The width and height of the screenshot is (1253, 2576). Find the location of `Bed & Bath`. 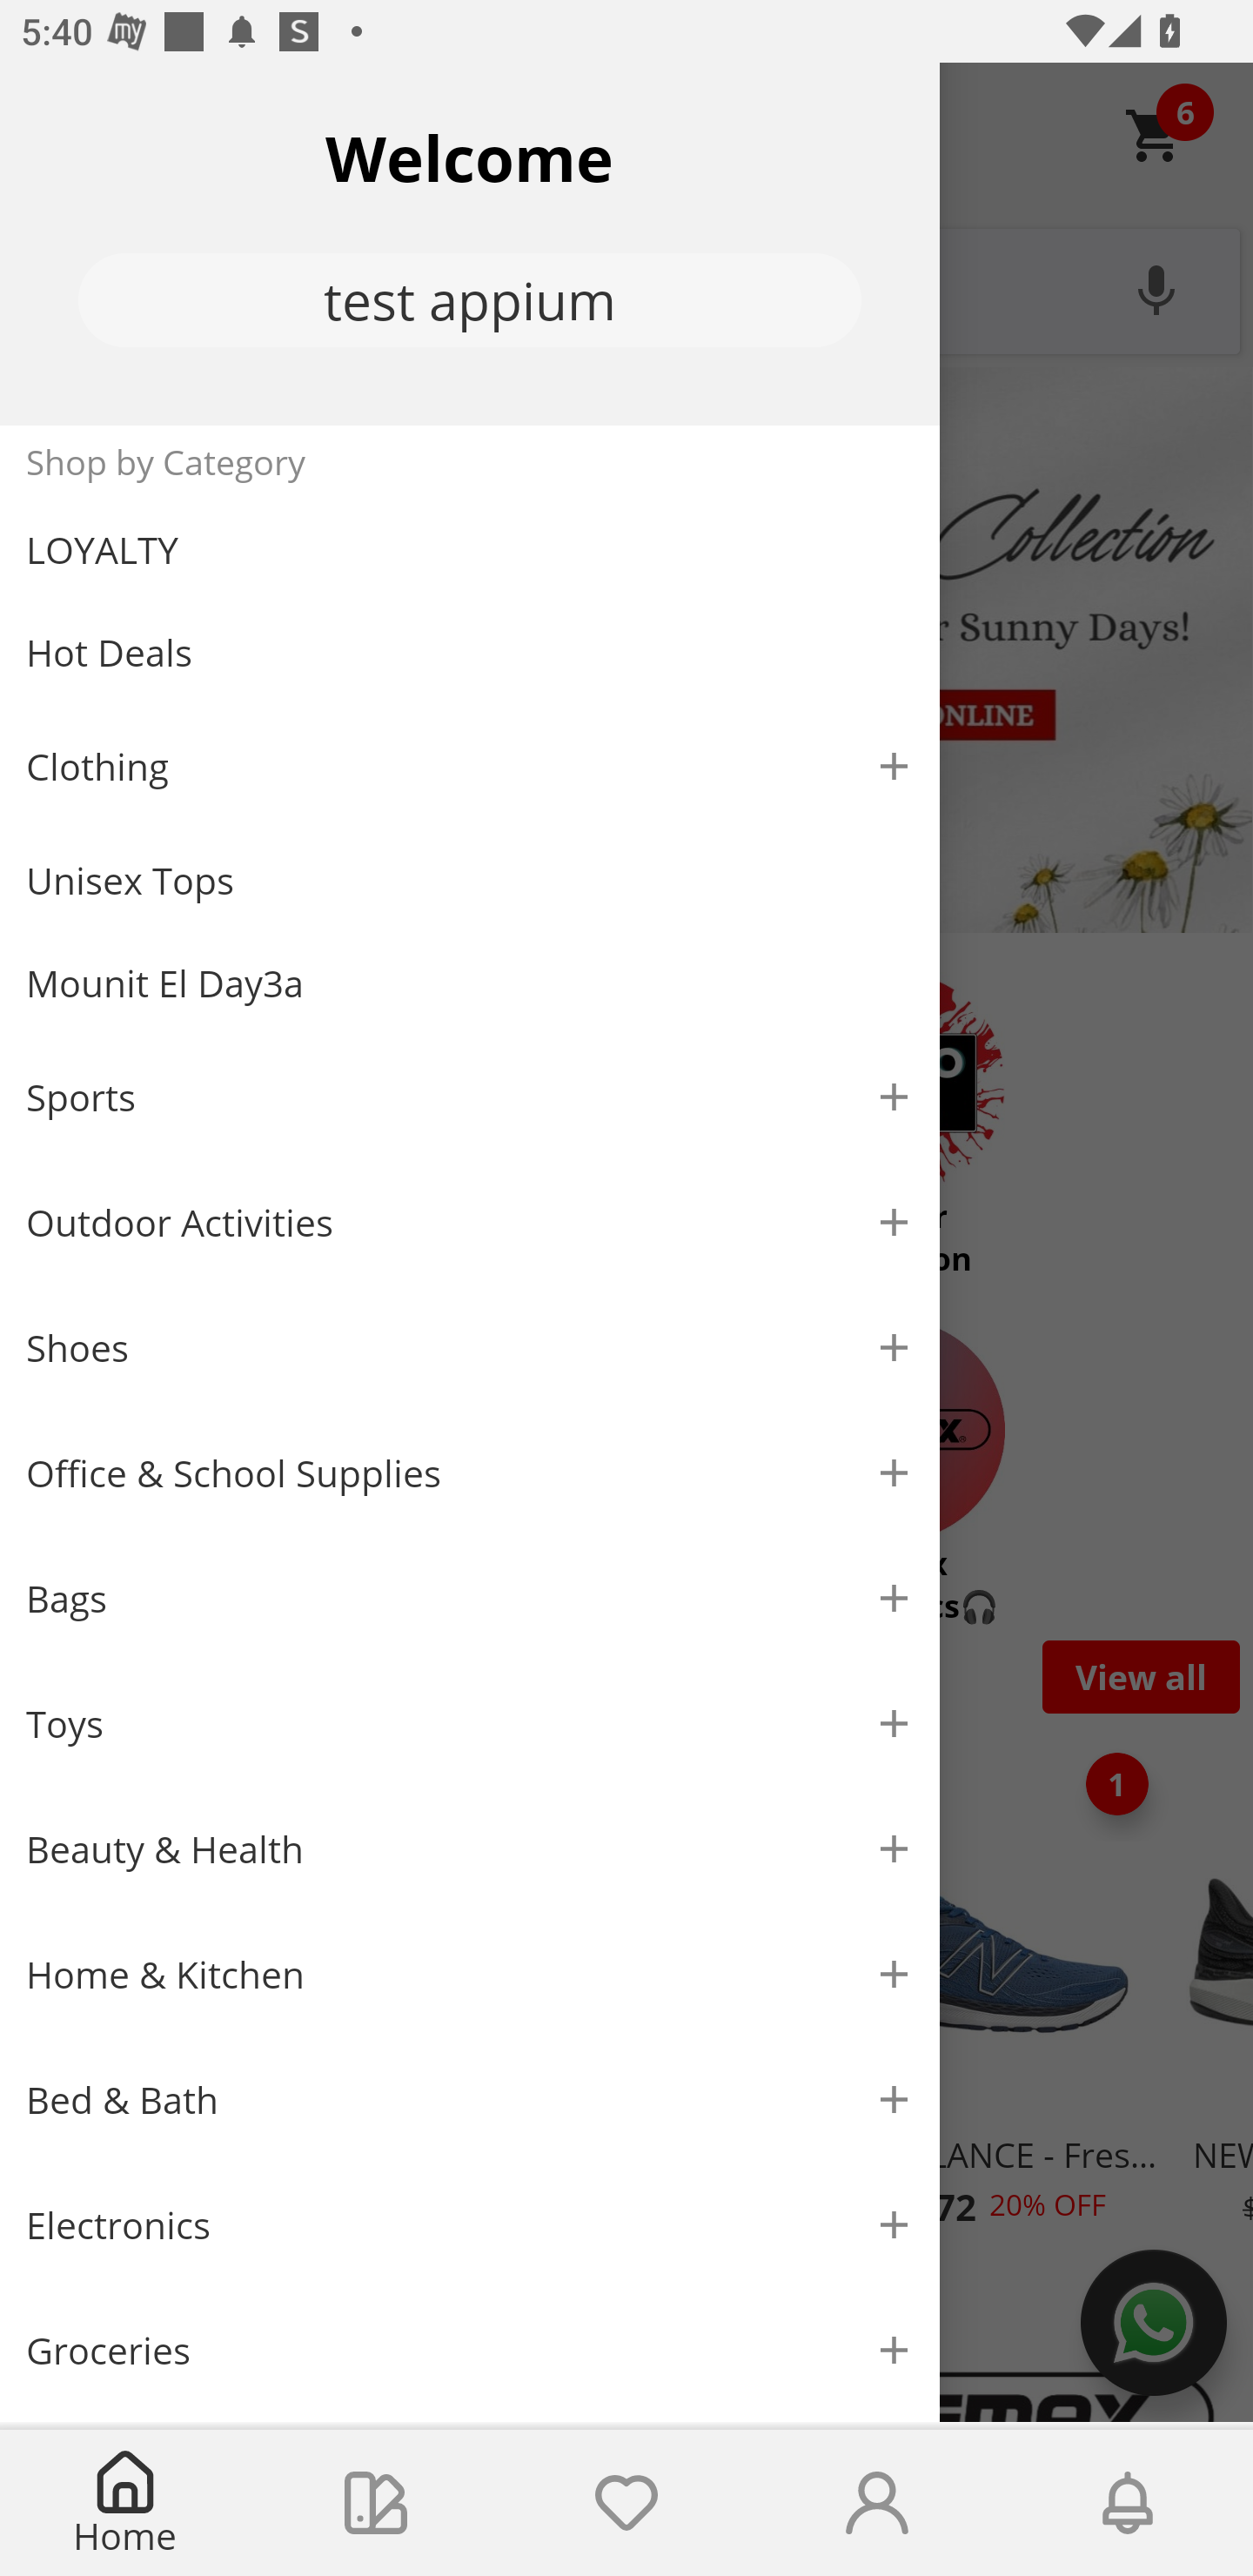

Bed & Bath is located at coordinates (470, 2101).